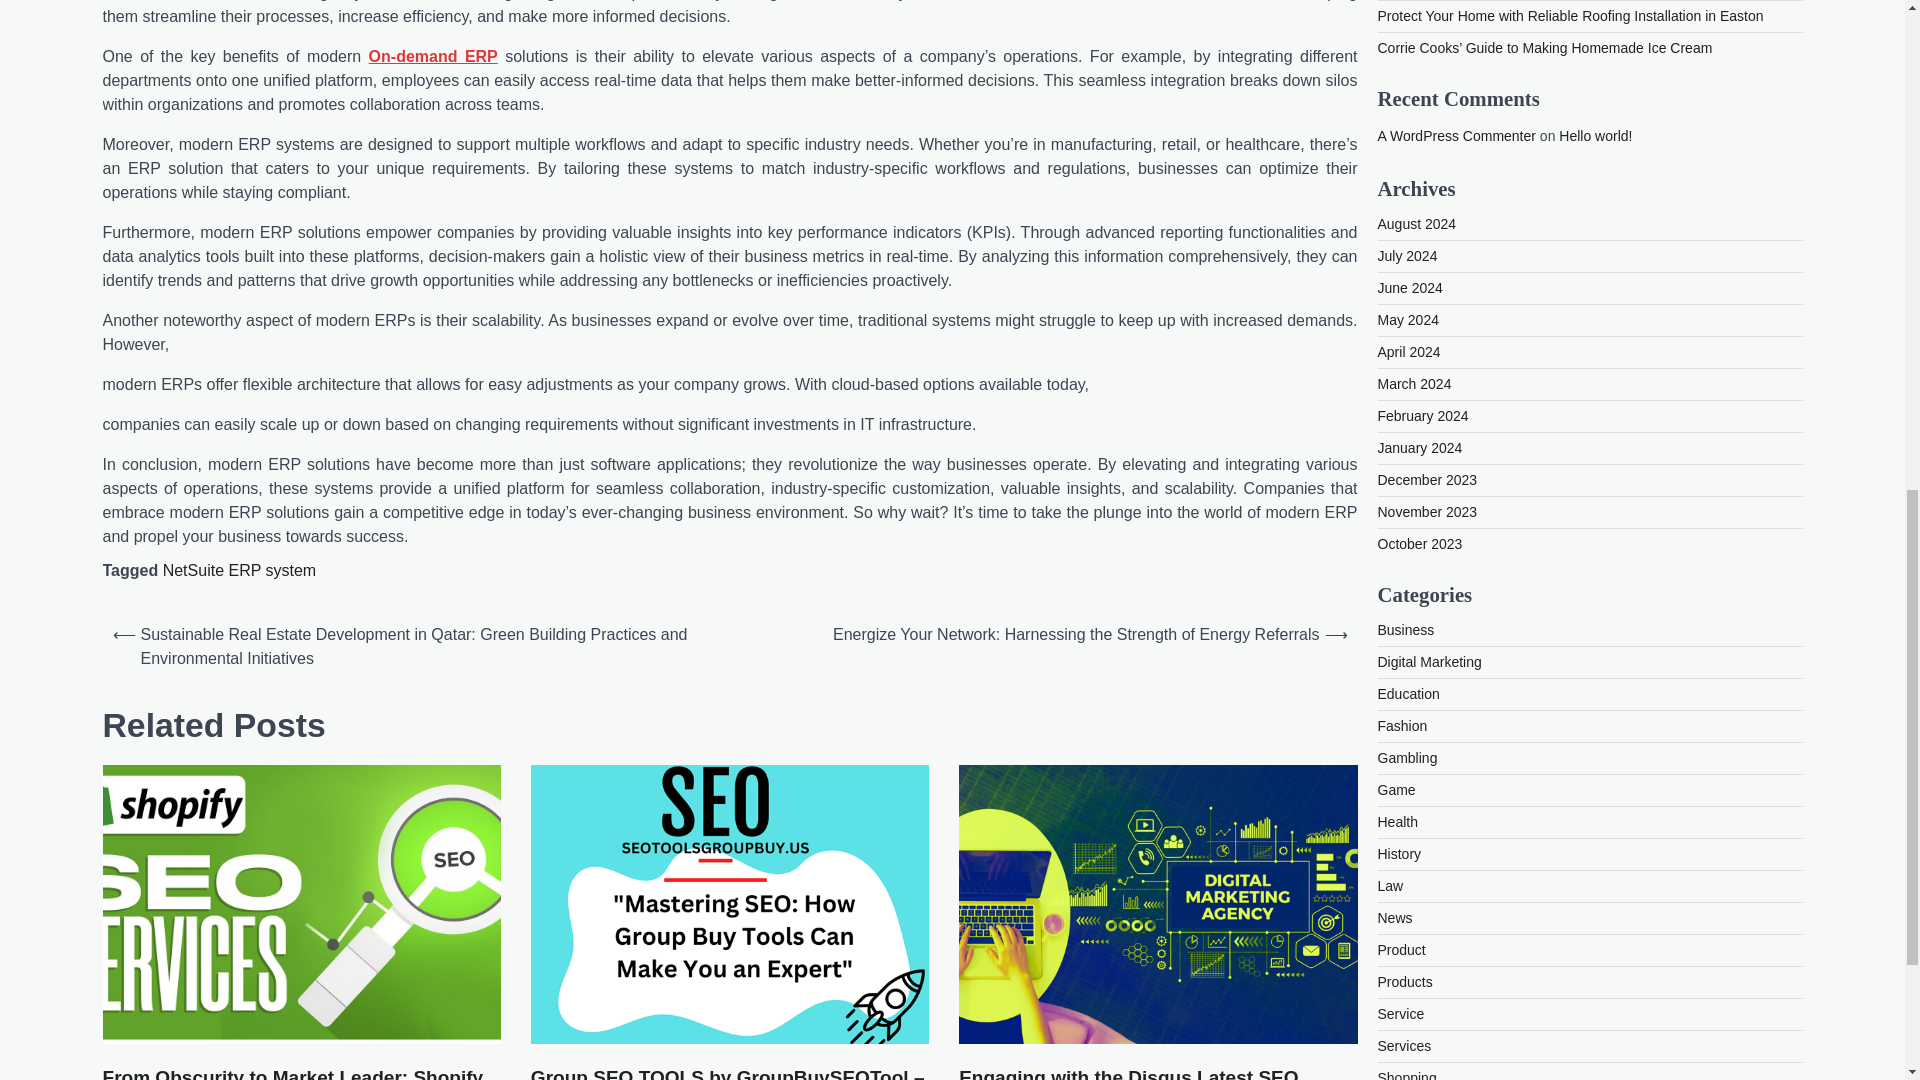 This screenshot has height=1080, width=1920. I want to click on NetSuite ERP system, so click(240, 570).